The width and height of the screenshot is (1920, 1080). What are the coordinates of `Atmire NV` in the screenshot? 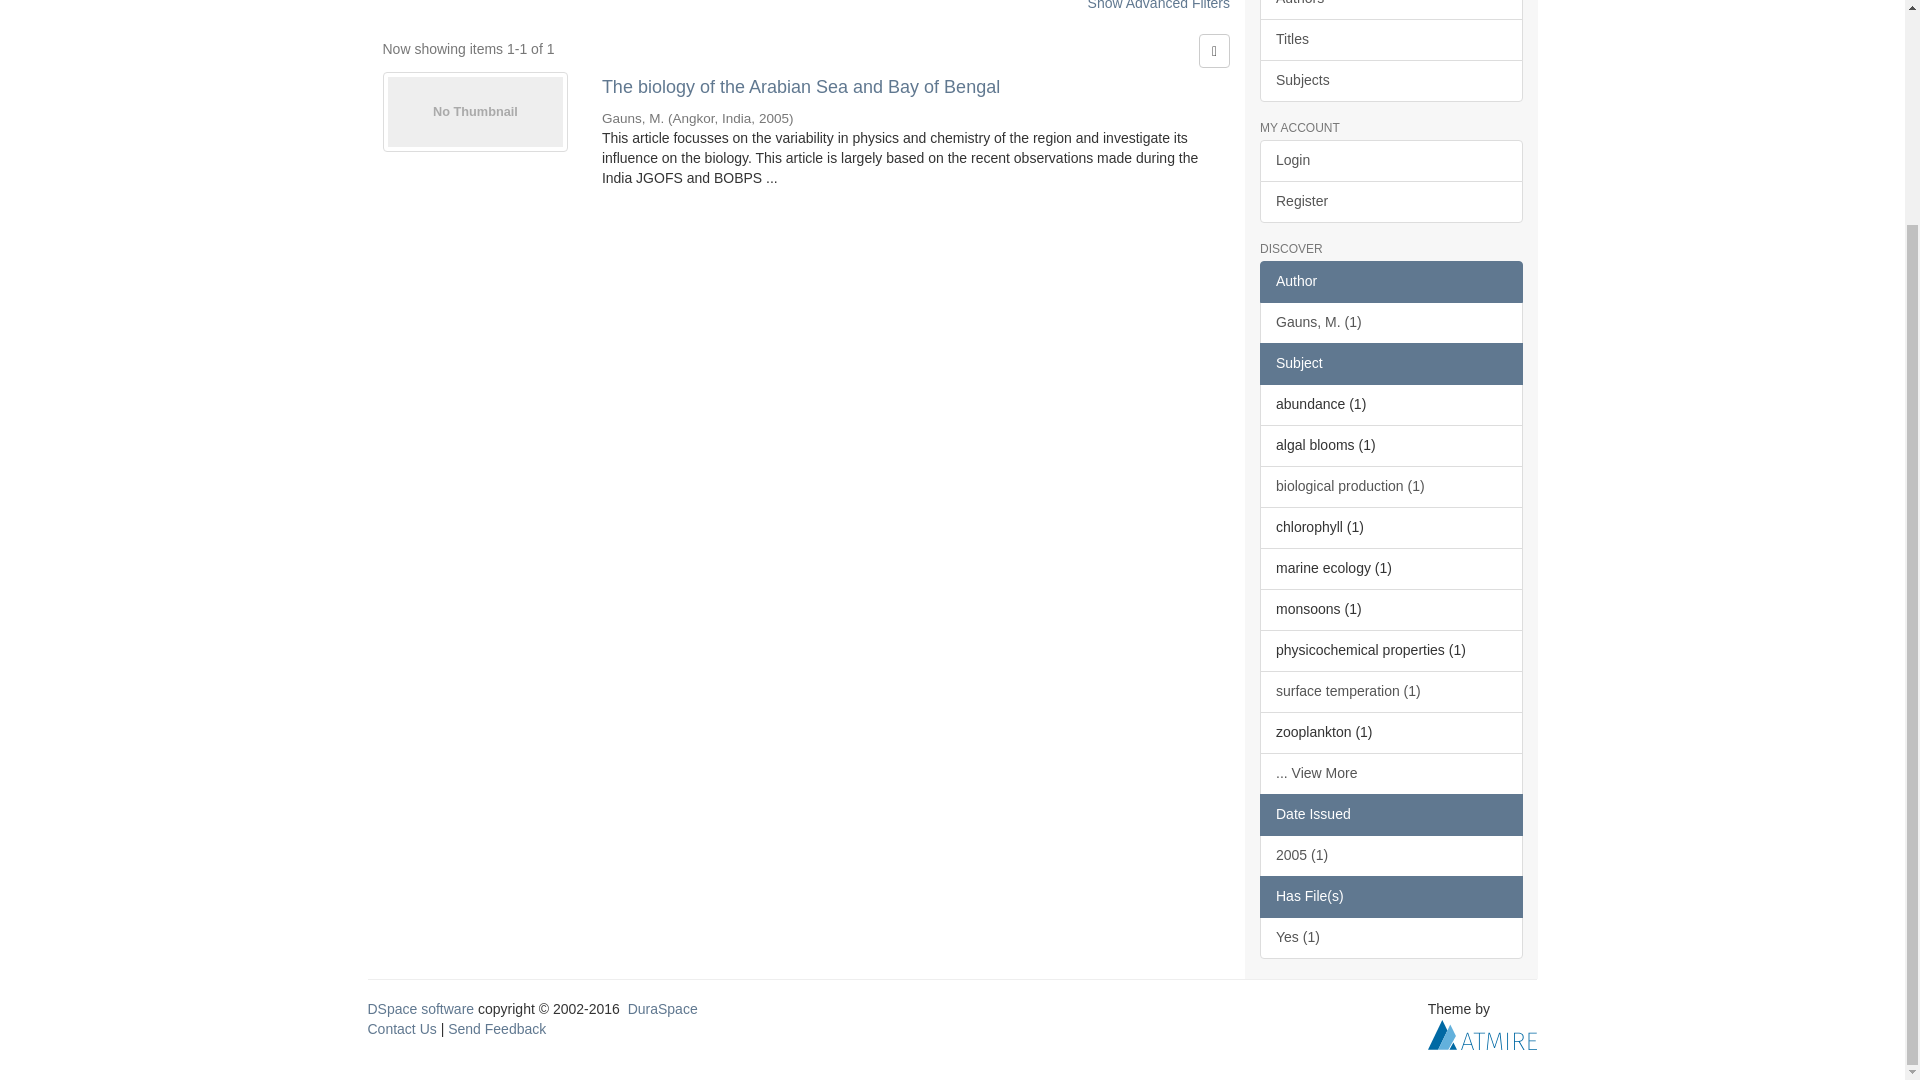 It's located at (1482, 1034).